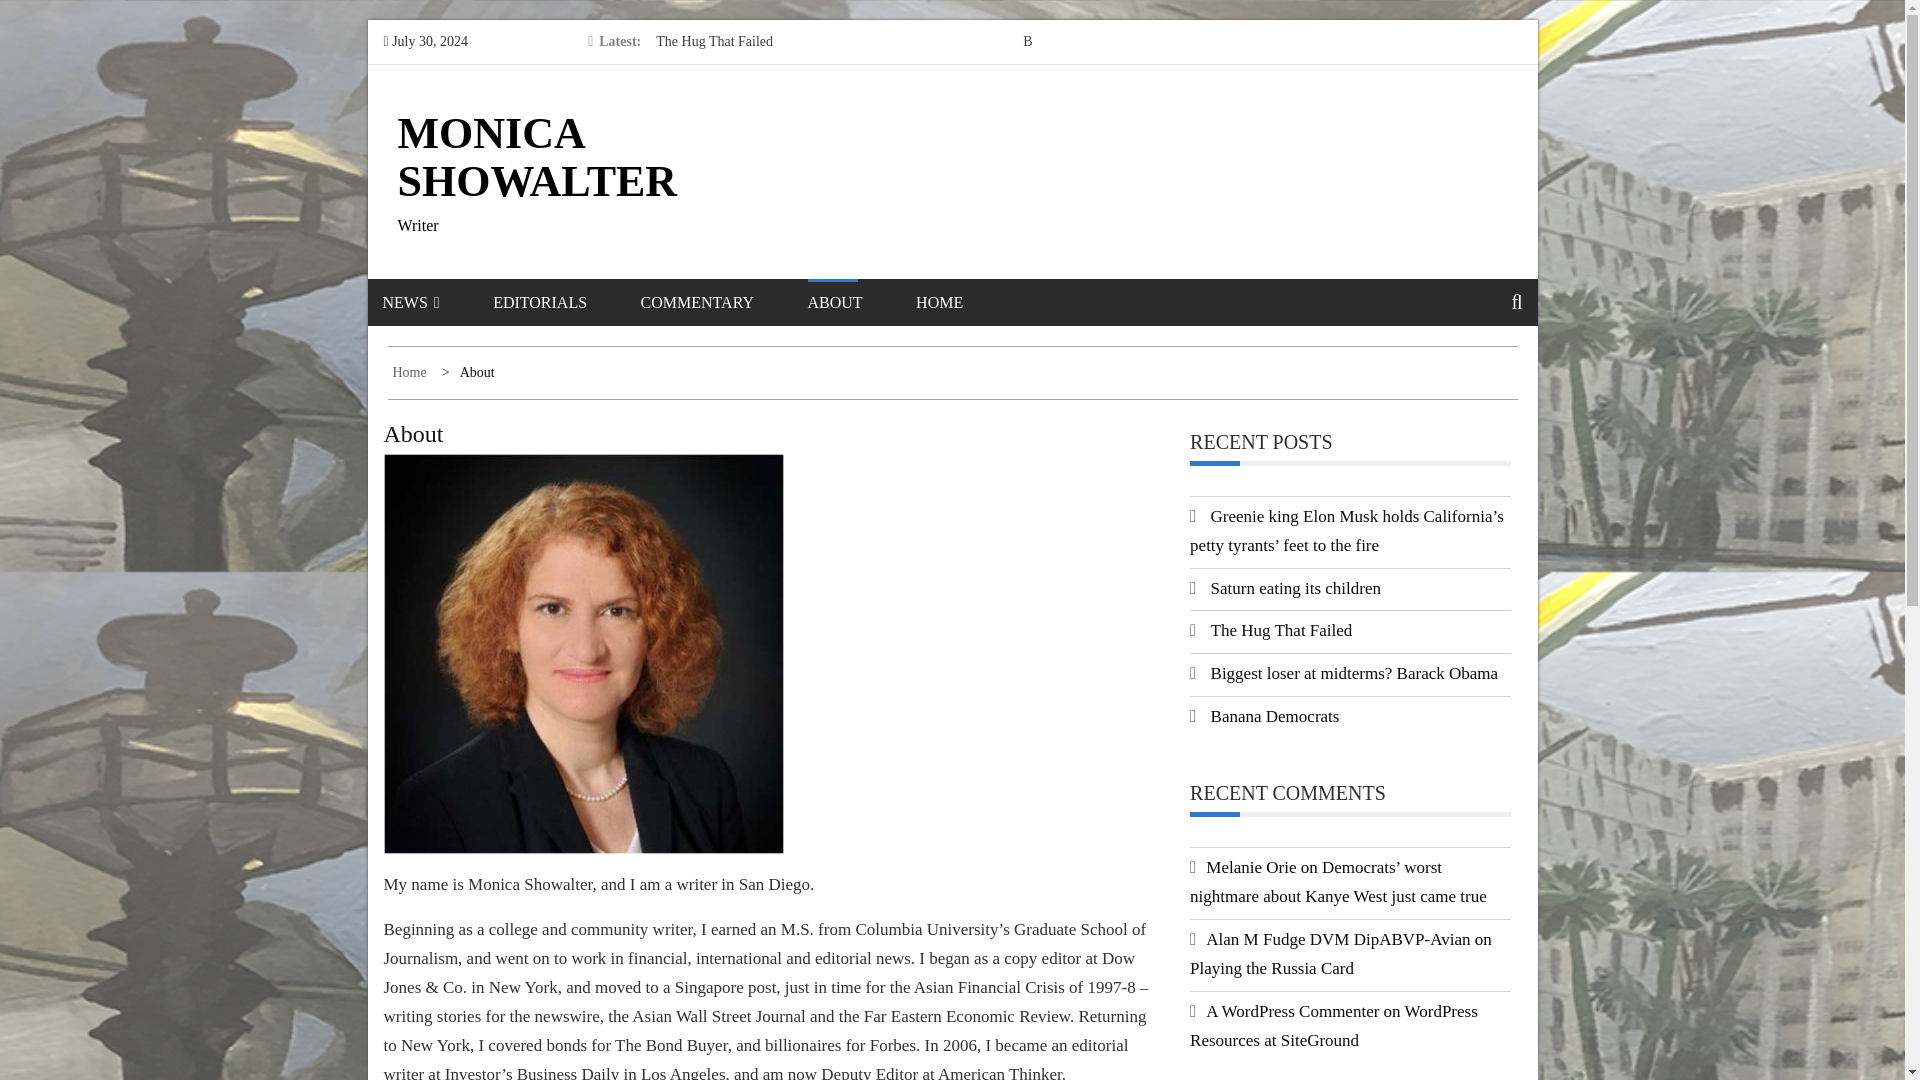 The width and height of the screenshot is (1920, 1080). I want to click on ABOUT, so click(860, 302).